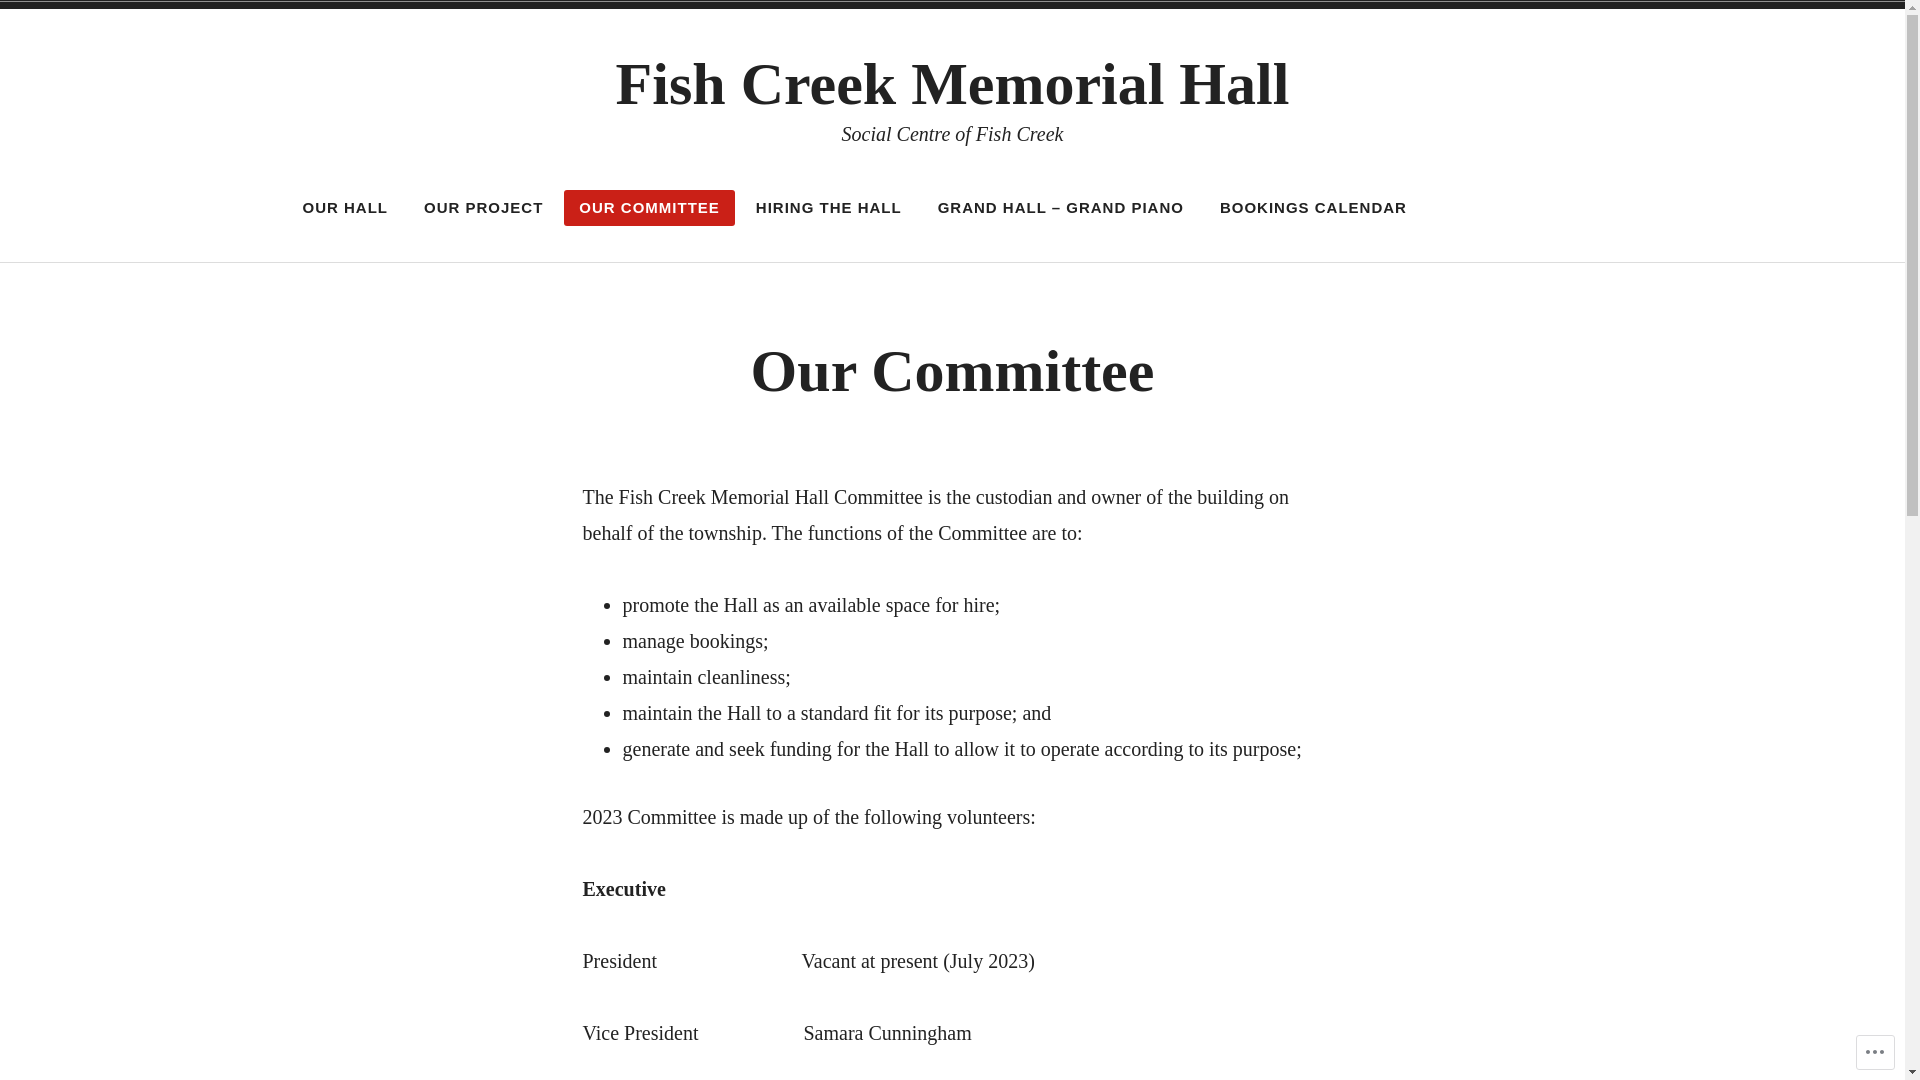 This screenshot has width=1920, height=1080. Describe the element at coordinates (346, 208) in the screenshot. I see `OUR HALL` at that location.